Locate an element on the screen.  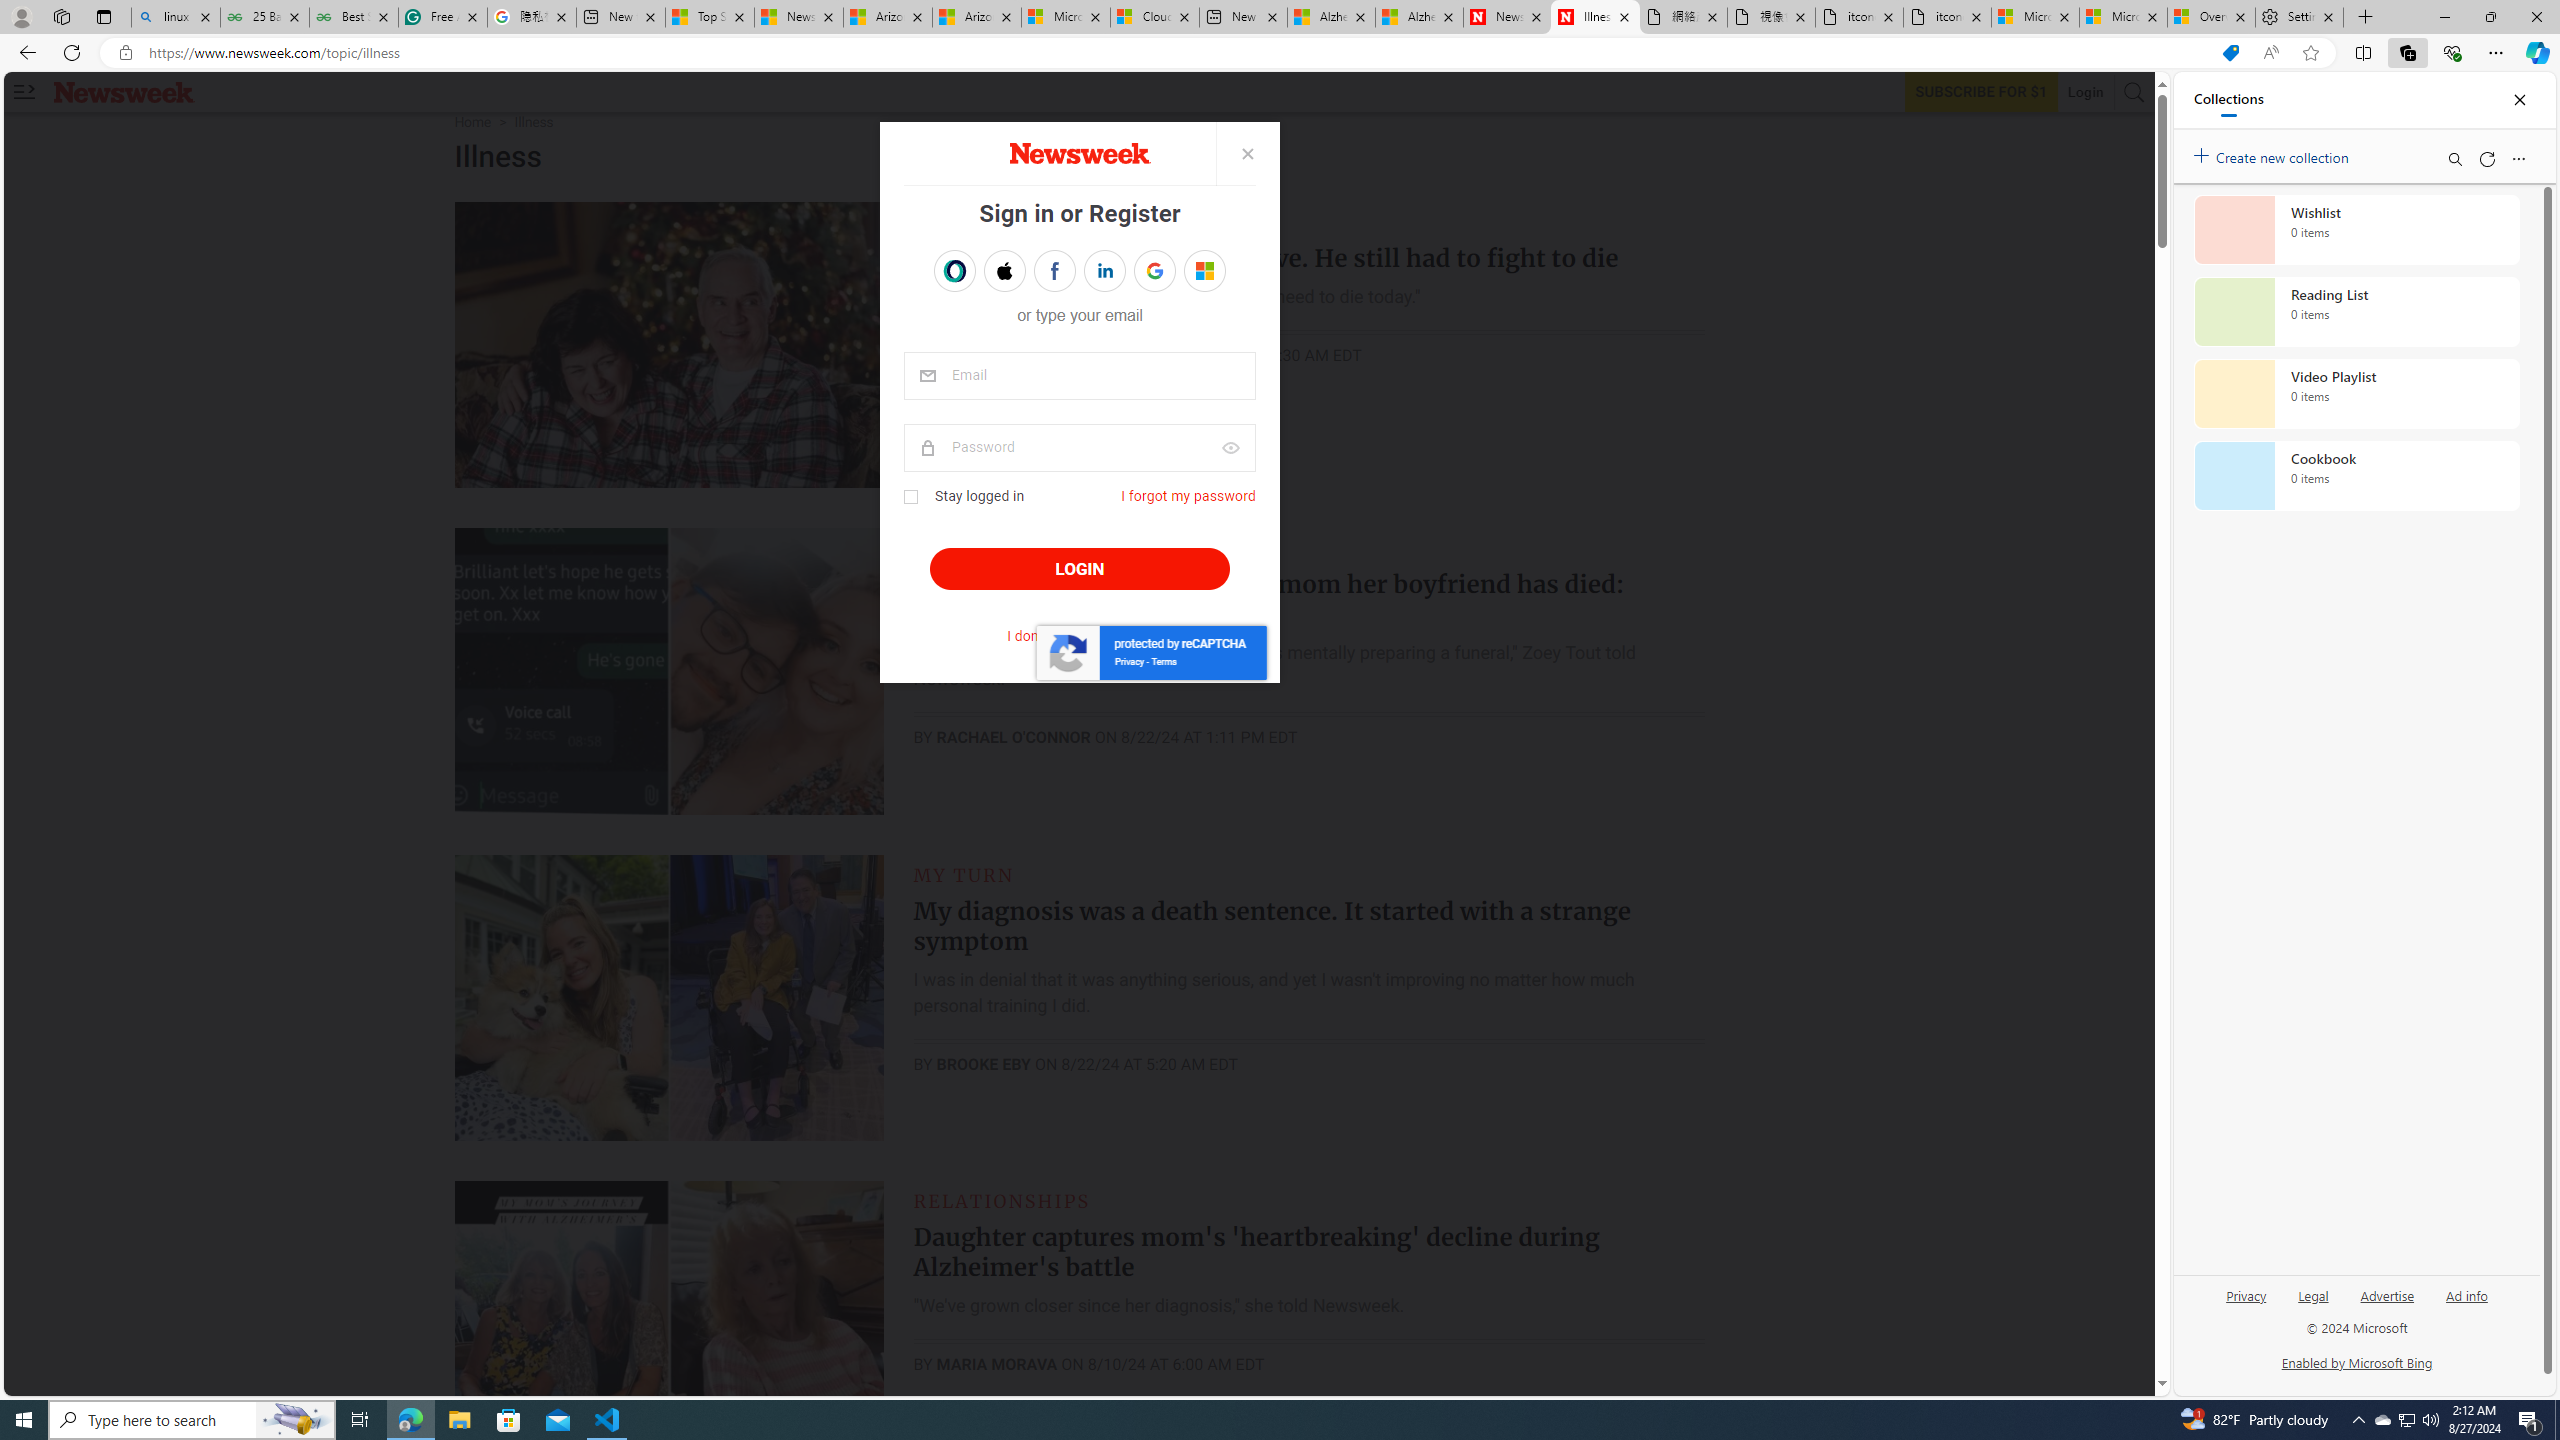
More options menu is located at coordinates (2518, 158).